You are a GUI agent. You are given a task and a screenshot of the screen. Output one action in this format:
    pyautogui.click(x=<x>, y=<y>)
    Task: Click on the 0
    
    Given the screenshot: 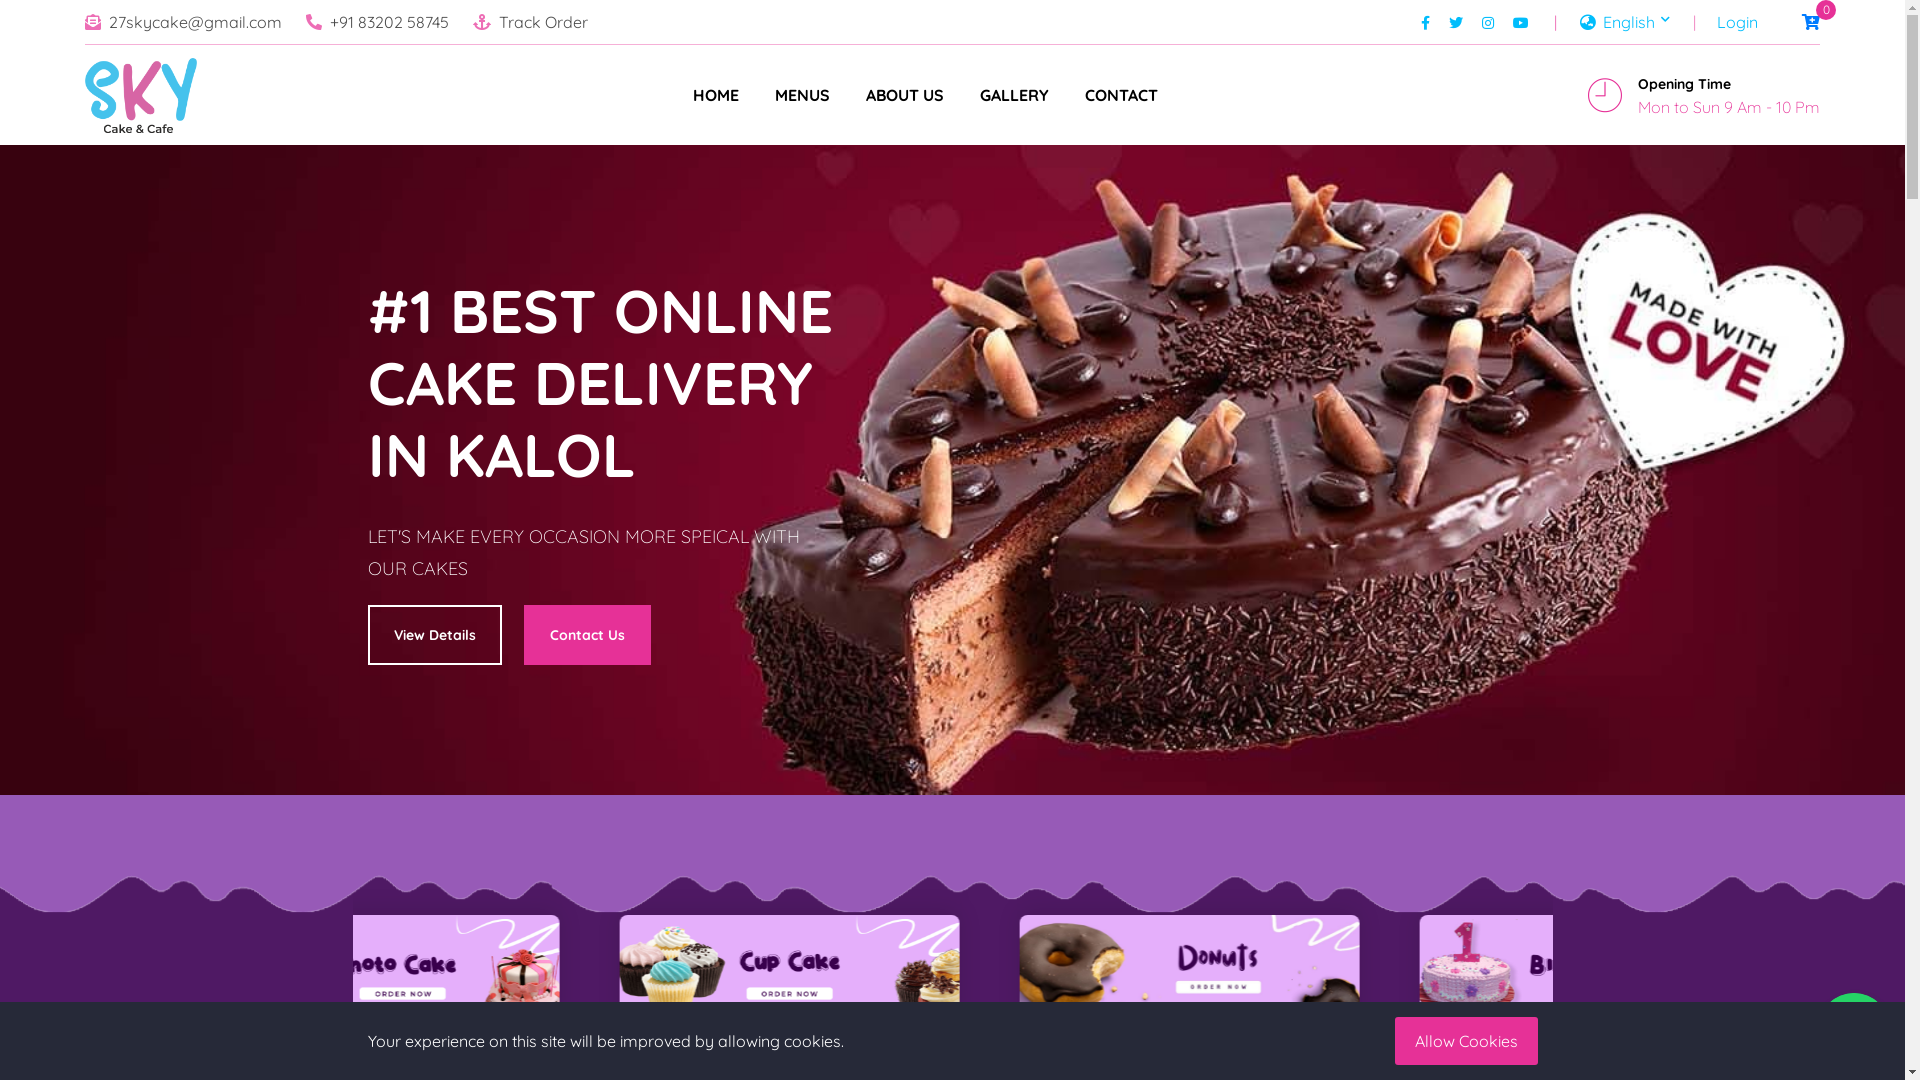 What is the action you would take?
    pyautogui.click(x=1791, y=22)
    